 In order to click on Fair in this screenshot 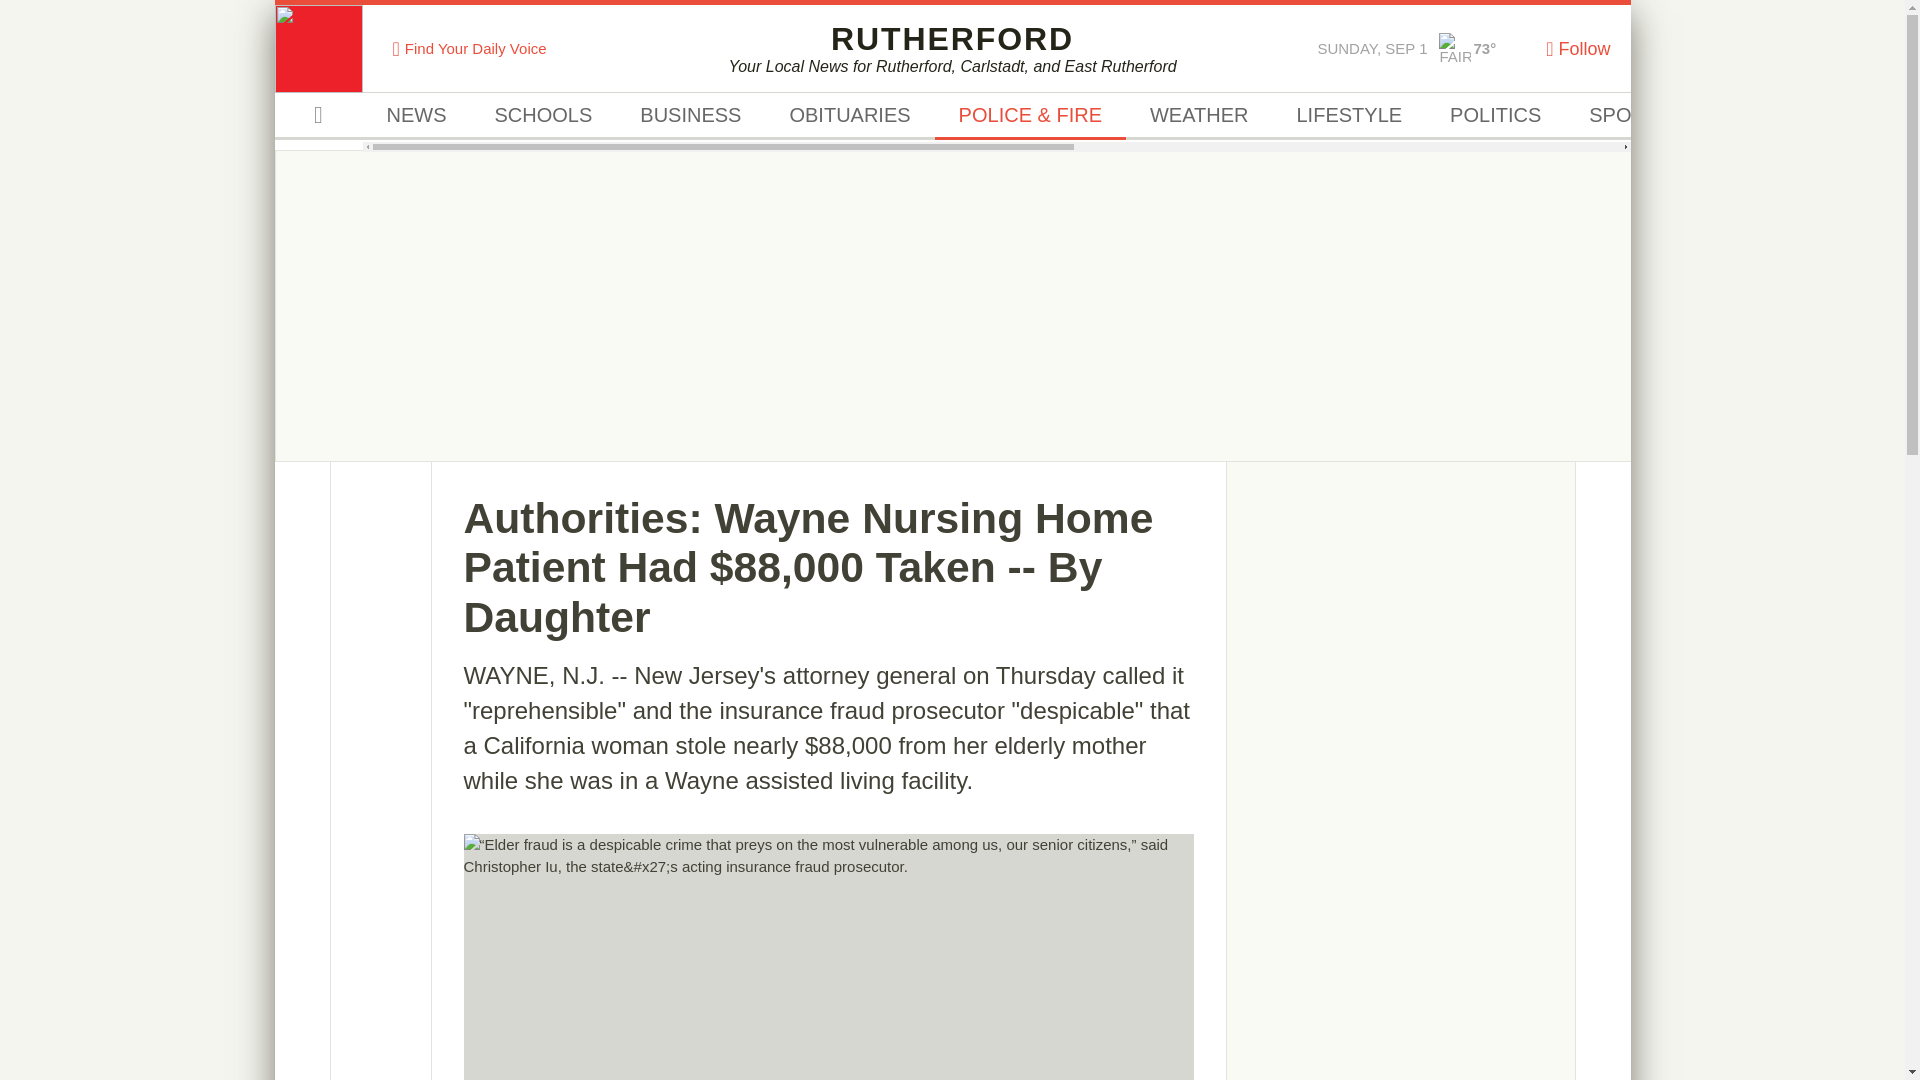, I will do `click(1454, 48)`.